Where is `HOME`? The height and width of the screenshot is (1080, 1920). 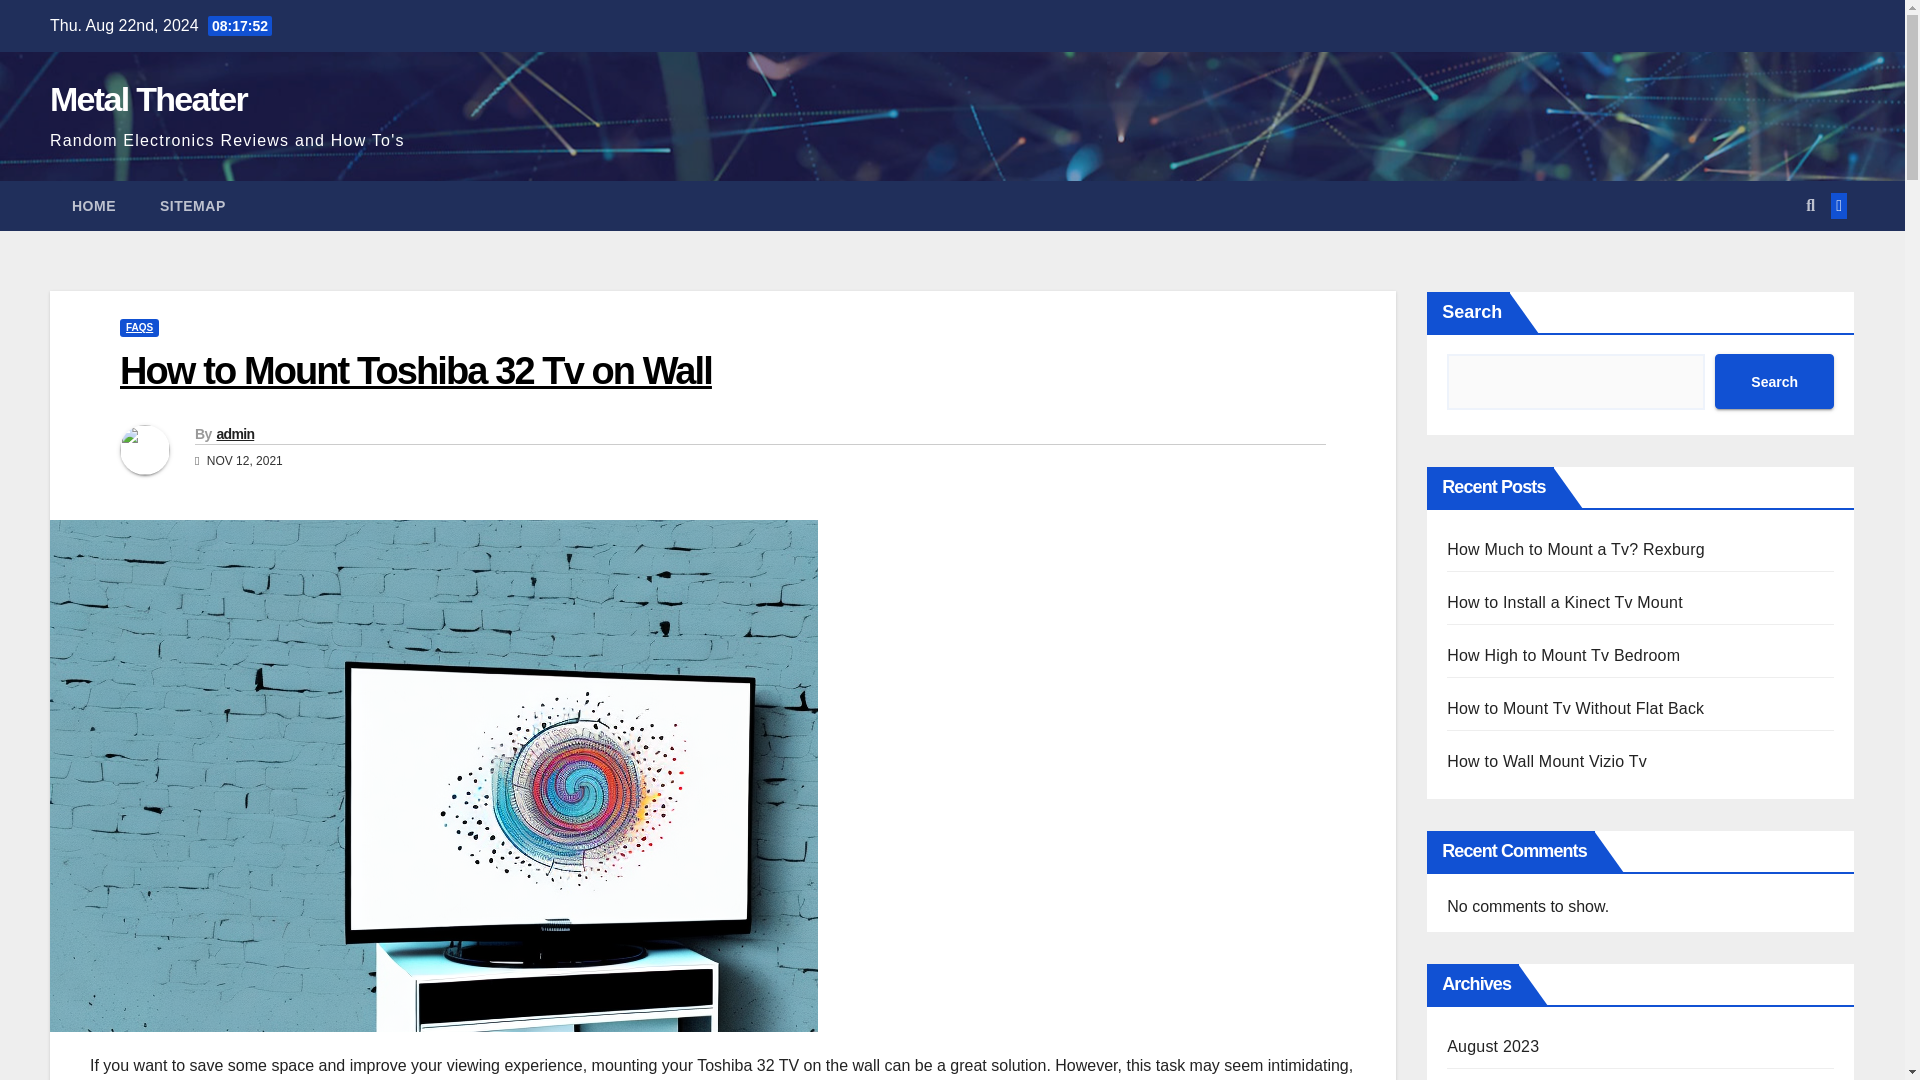 HOME is located at coordinates (94, 206).